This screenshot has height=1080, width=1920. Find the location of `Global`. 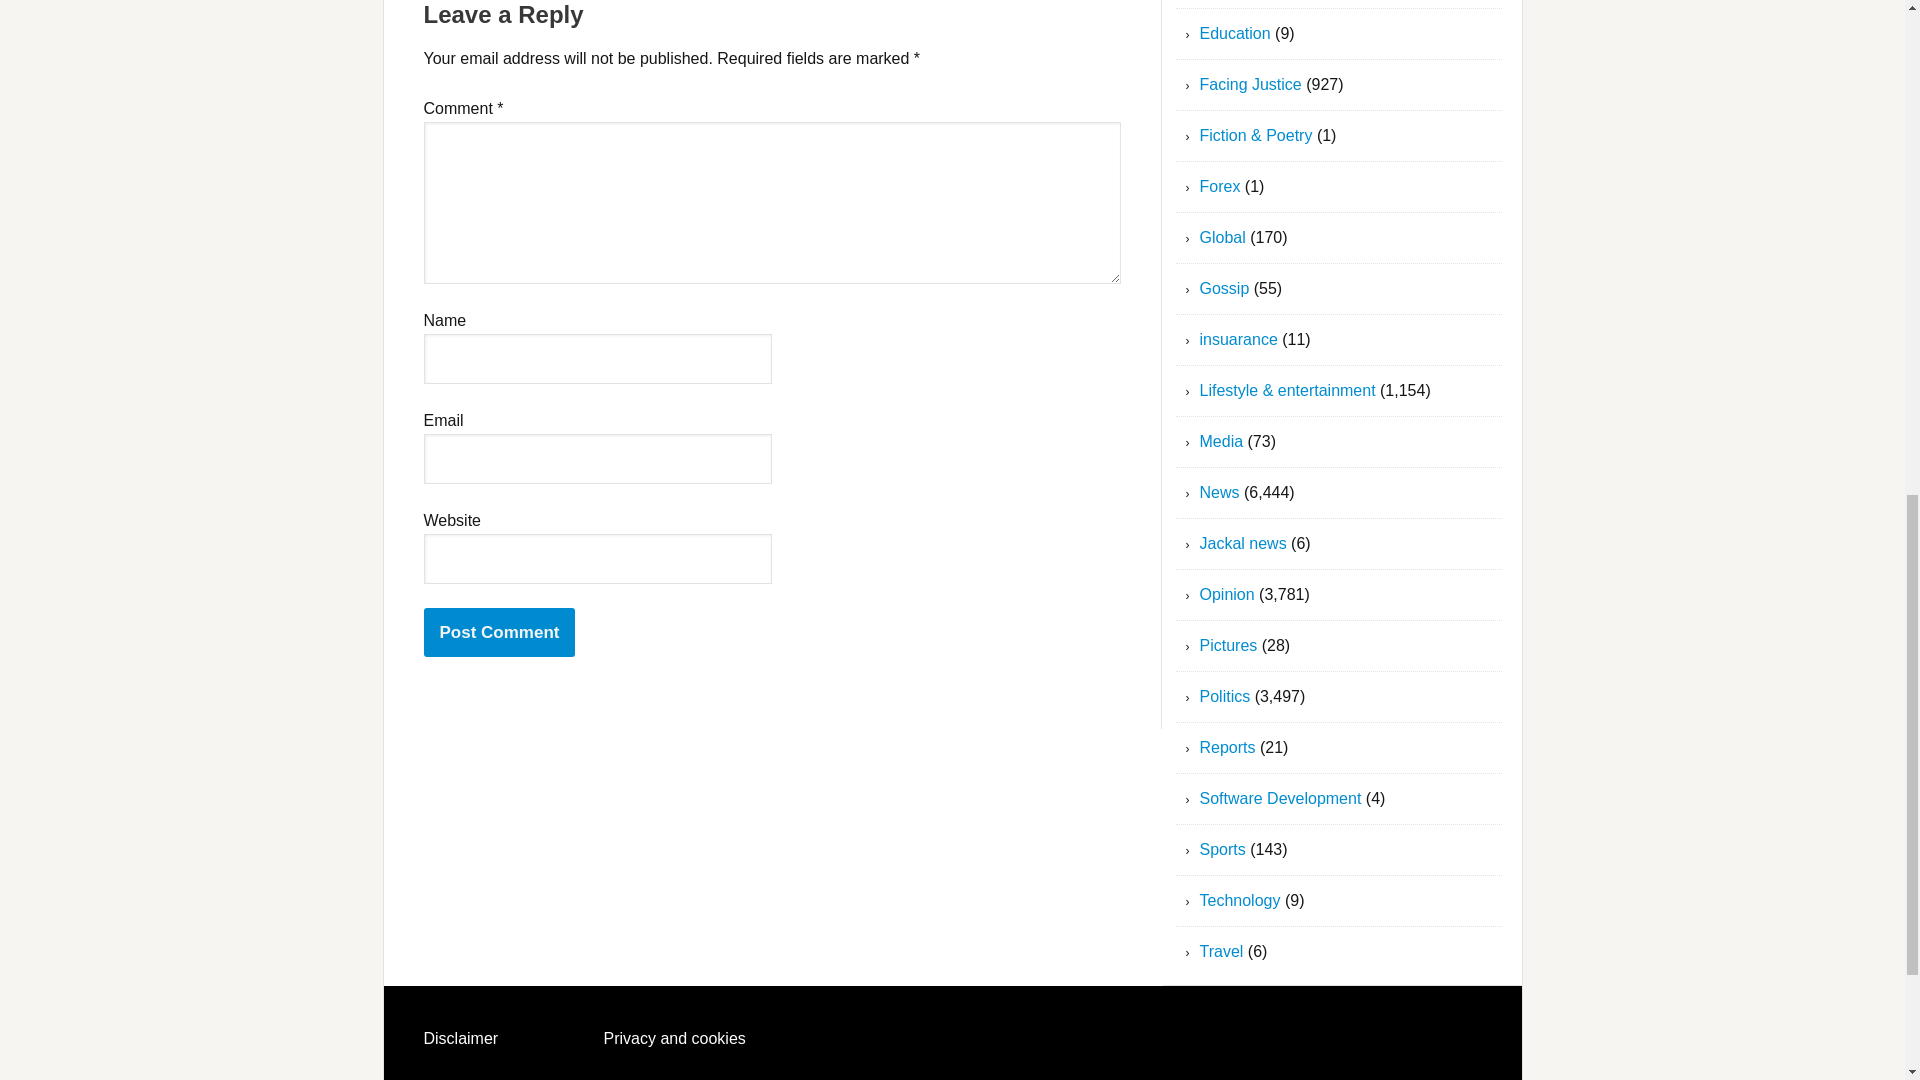

Global is located at coordinates (1223, 237).